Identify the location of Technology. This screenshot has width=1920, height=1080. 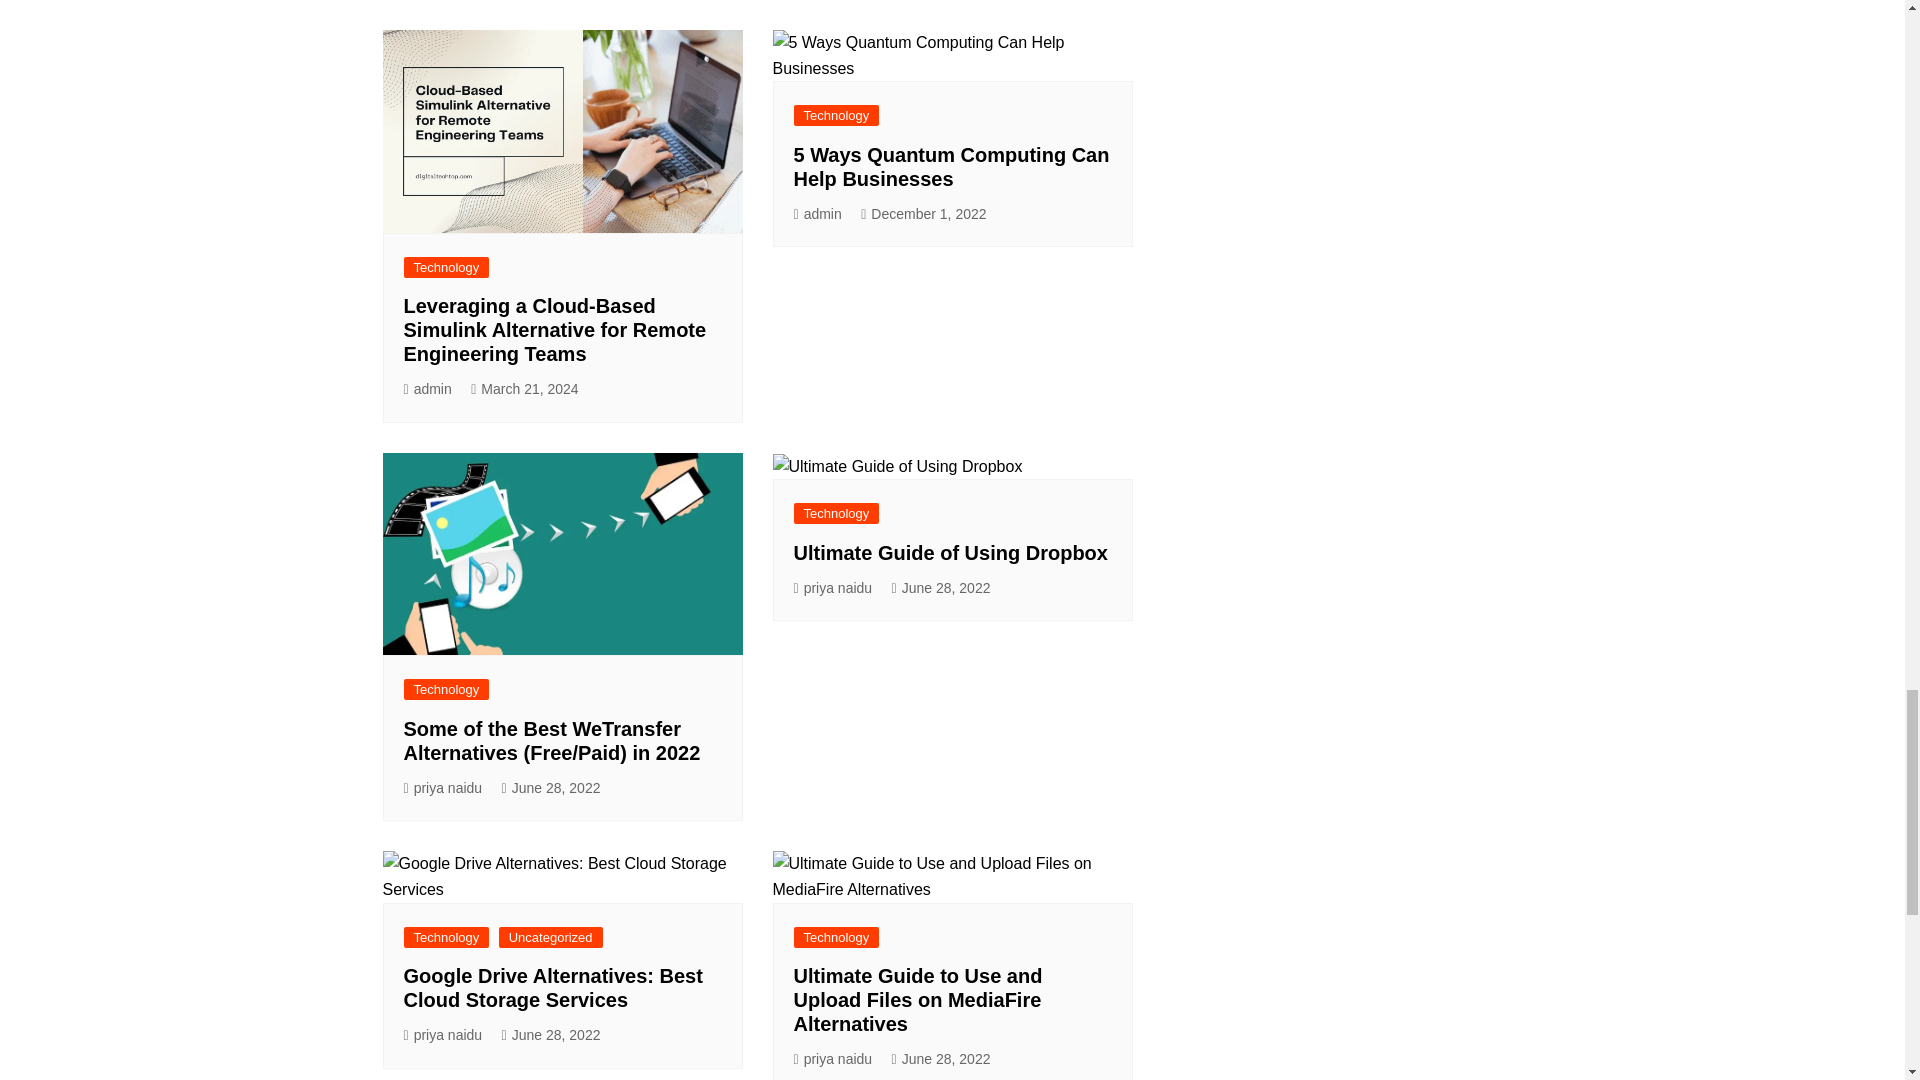
(836, 115).